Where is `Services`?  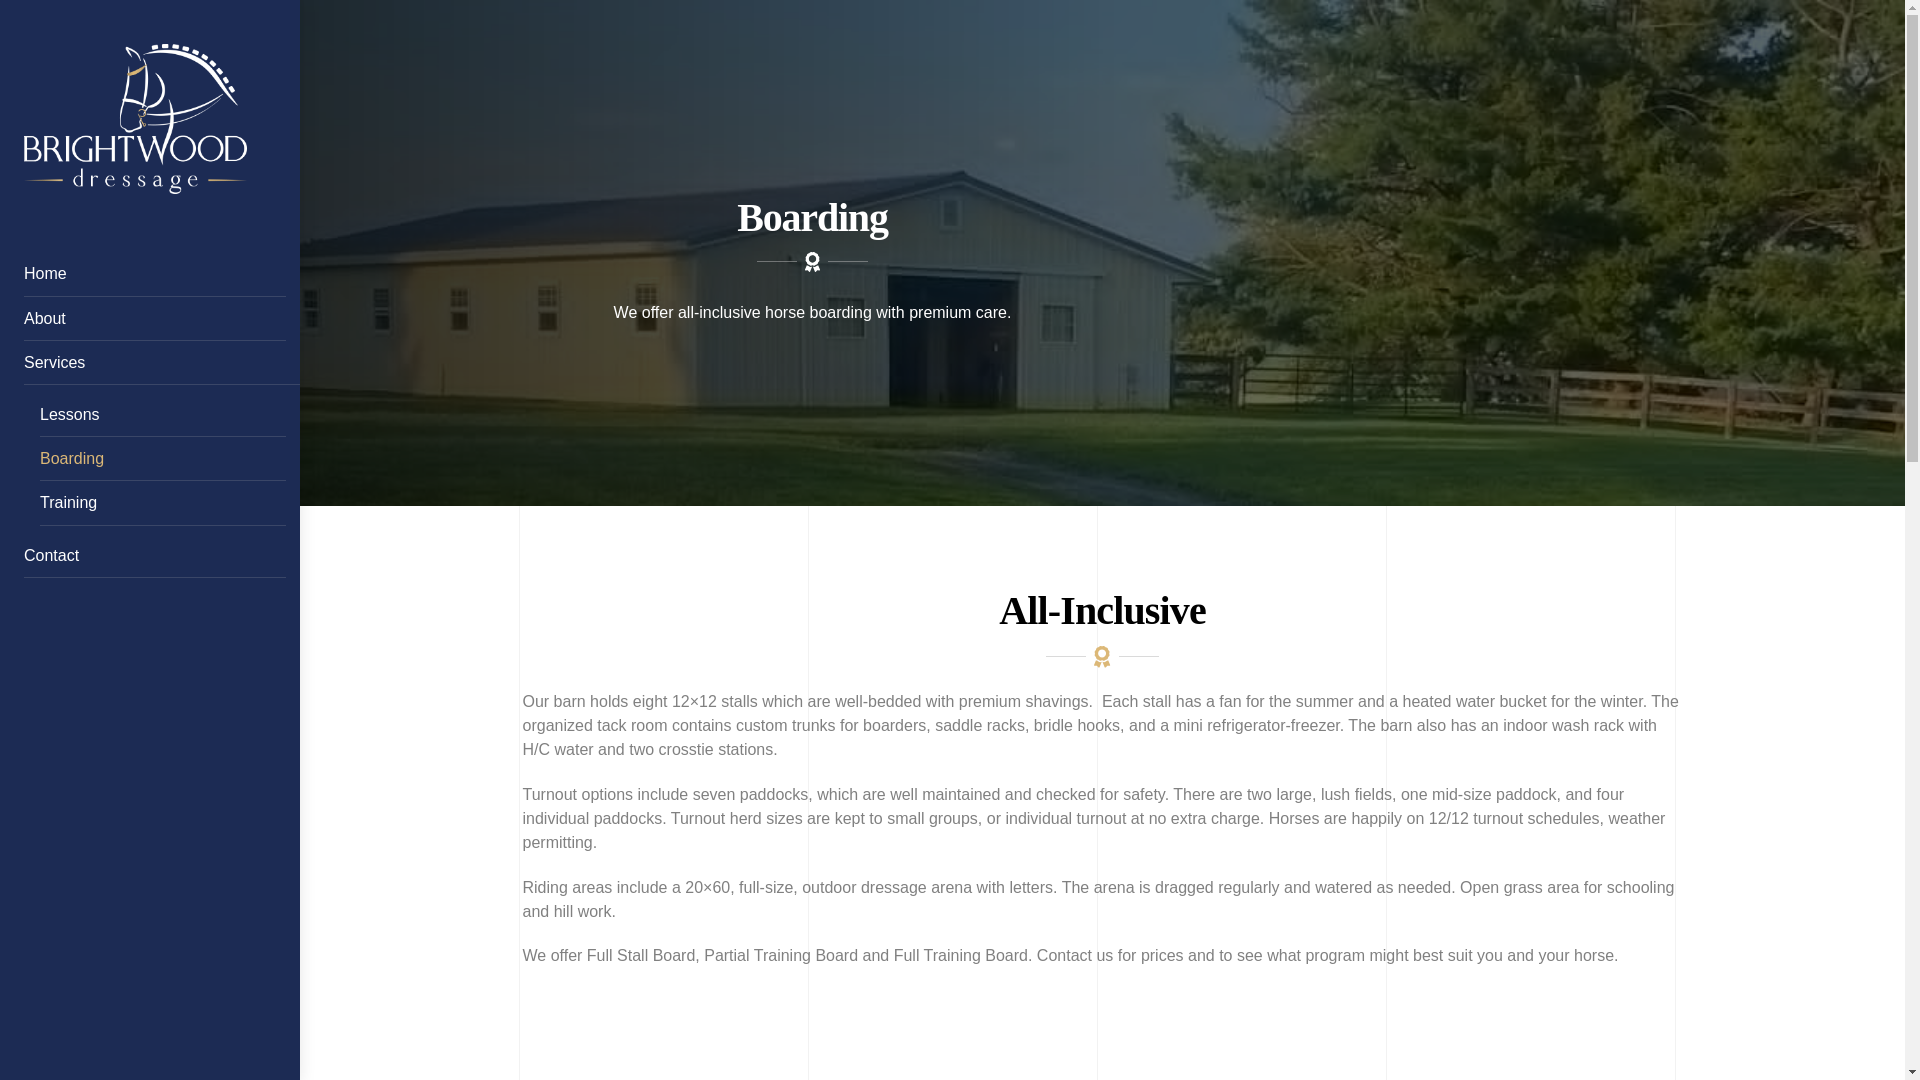 Services is located at coordinates (176, 362).